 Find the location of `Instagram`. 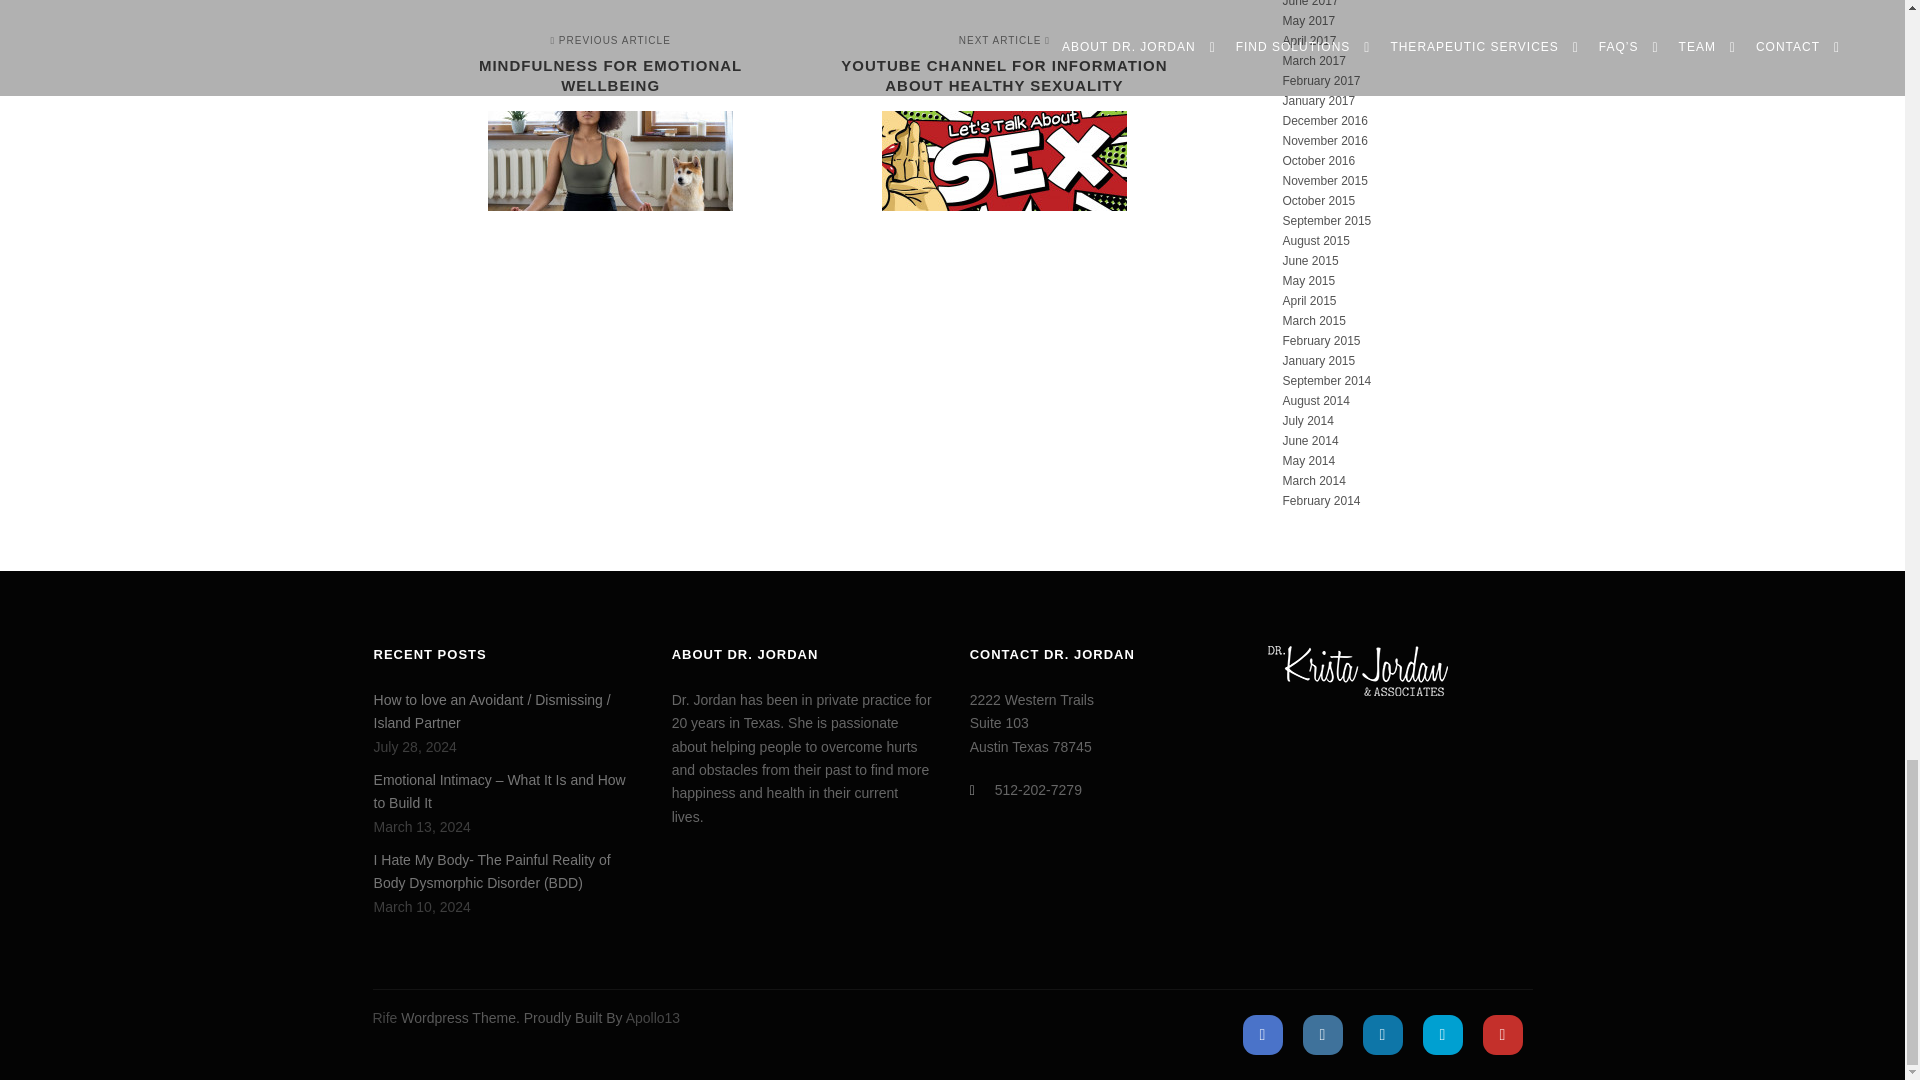

Instagram is located at coordinates (1322, 1035).